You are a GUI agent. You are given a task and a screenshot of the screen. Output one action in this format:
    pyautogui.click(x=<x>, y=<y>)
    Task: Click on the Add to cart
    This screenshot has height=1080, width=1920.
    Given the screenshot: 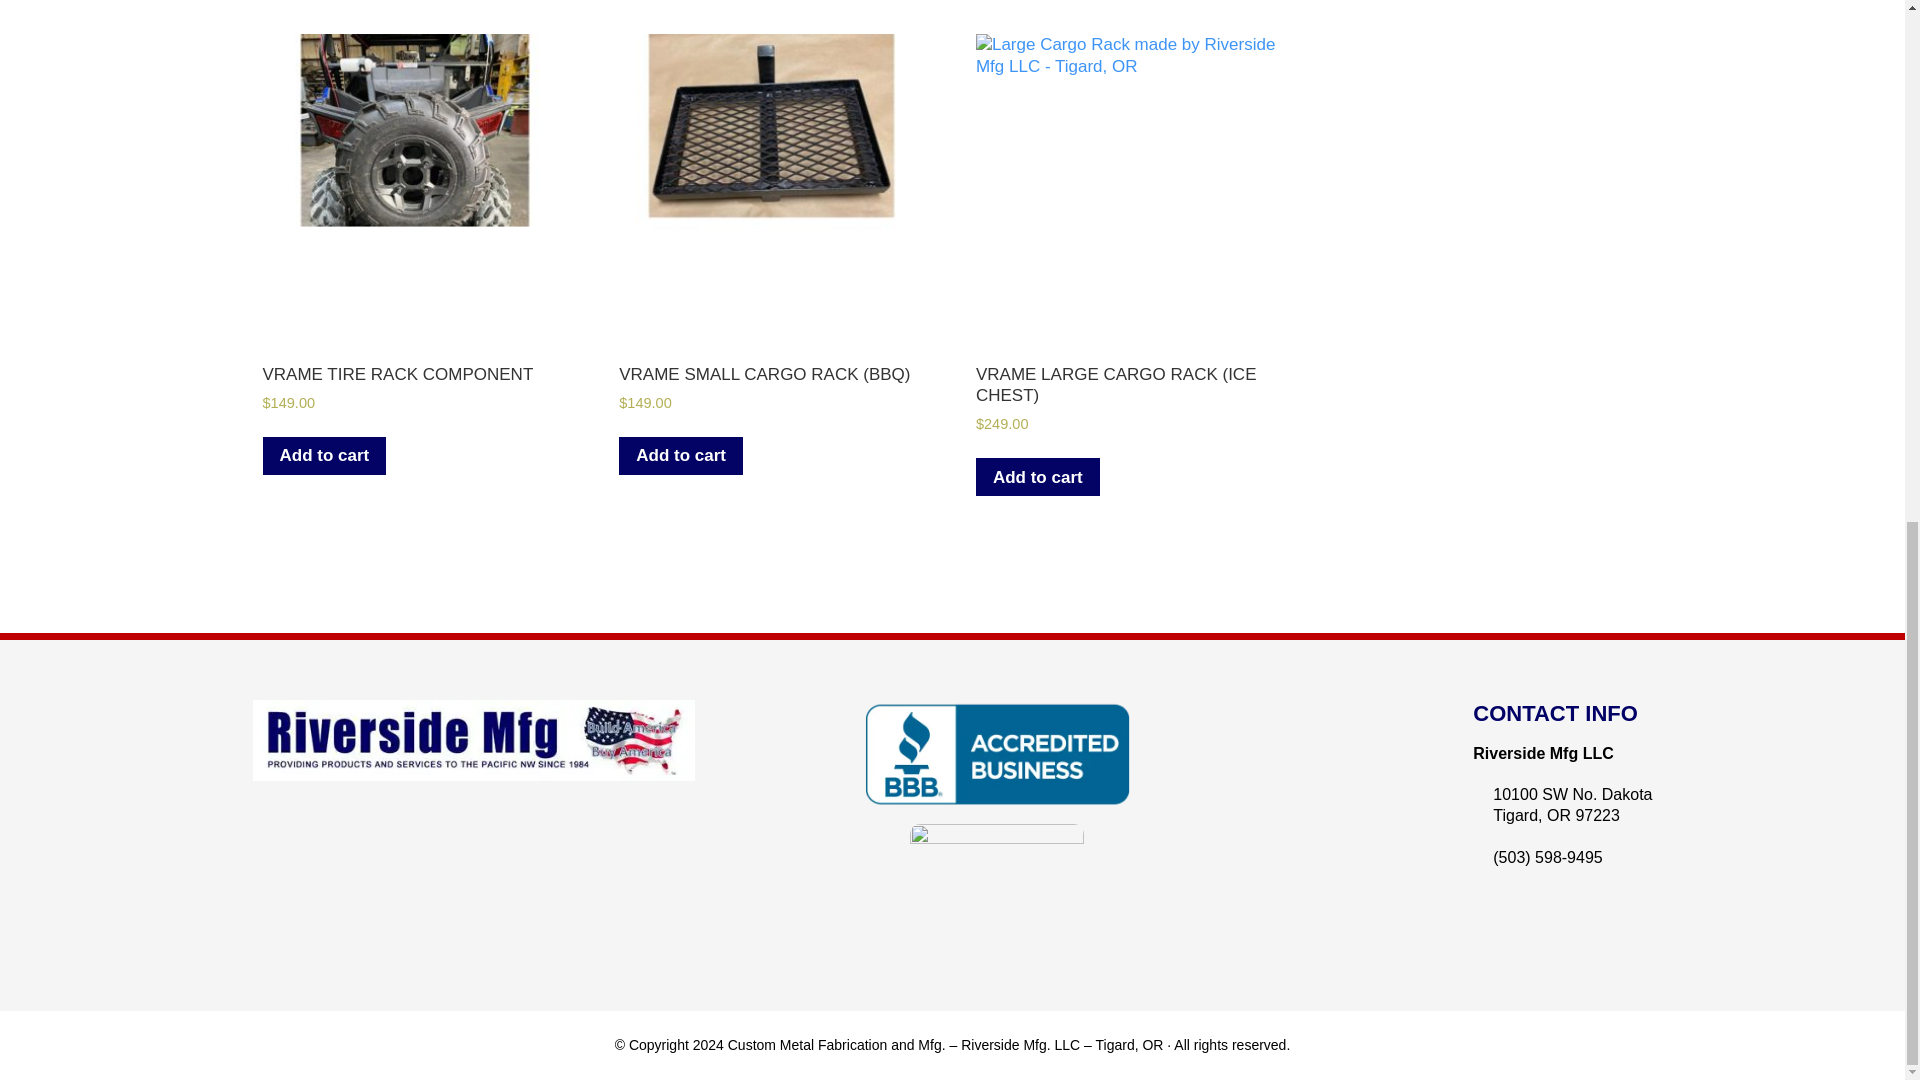 What is the action you would take?
    pyautogui.click(x=323, y=456)
    